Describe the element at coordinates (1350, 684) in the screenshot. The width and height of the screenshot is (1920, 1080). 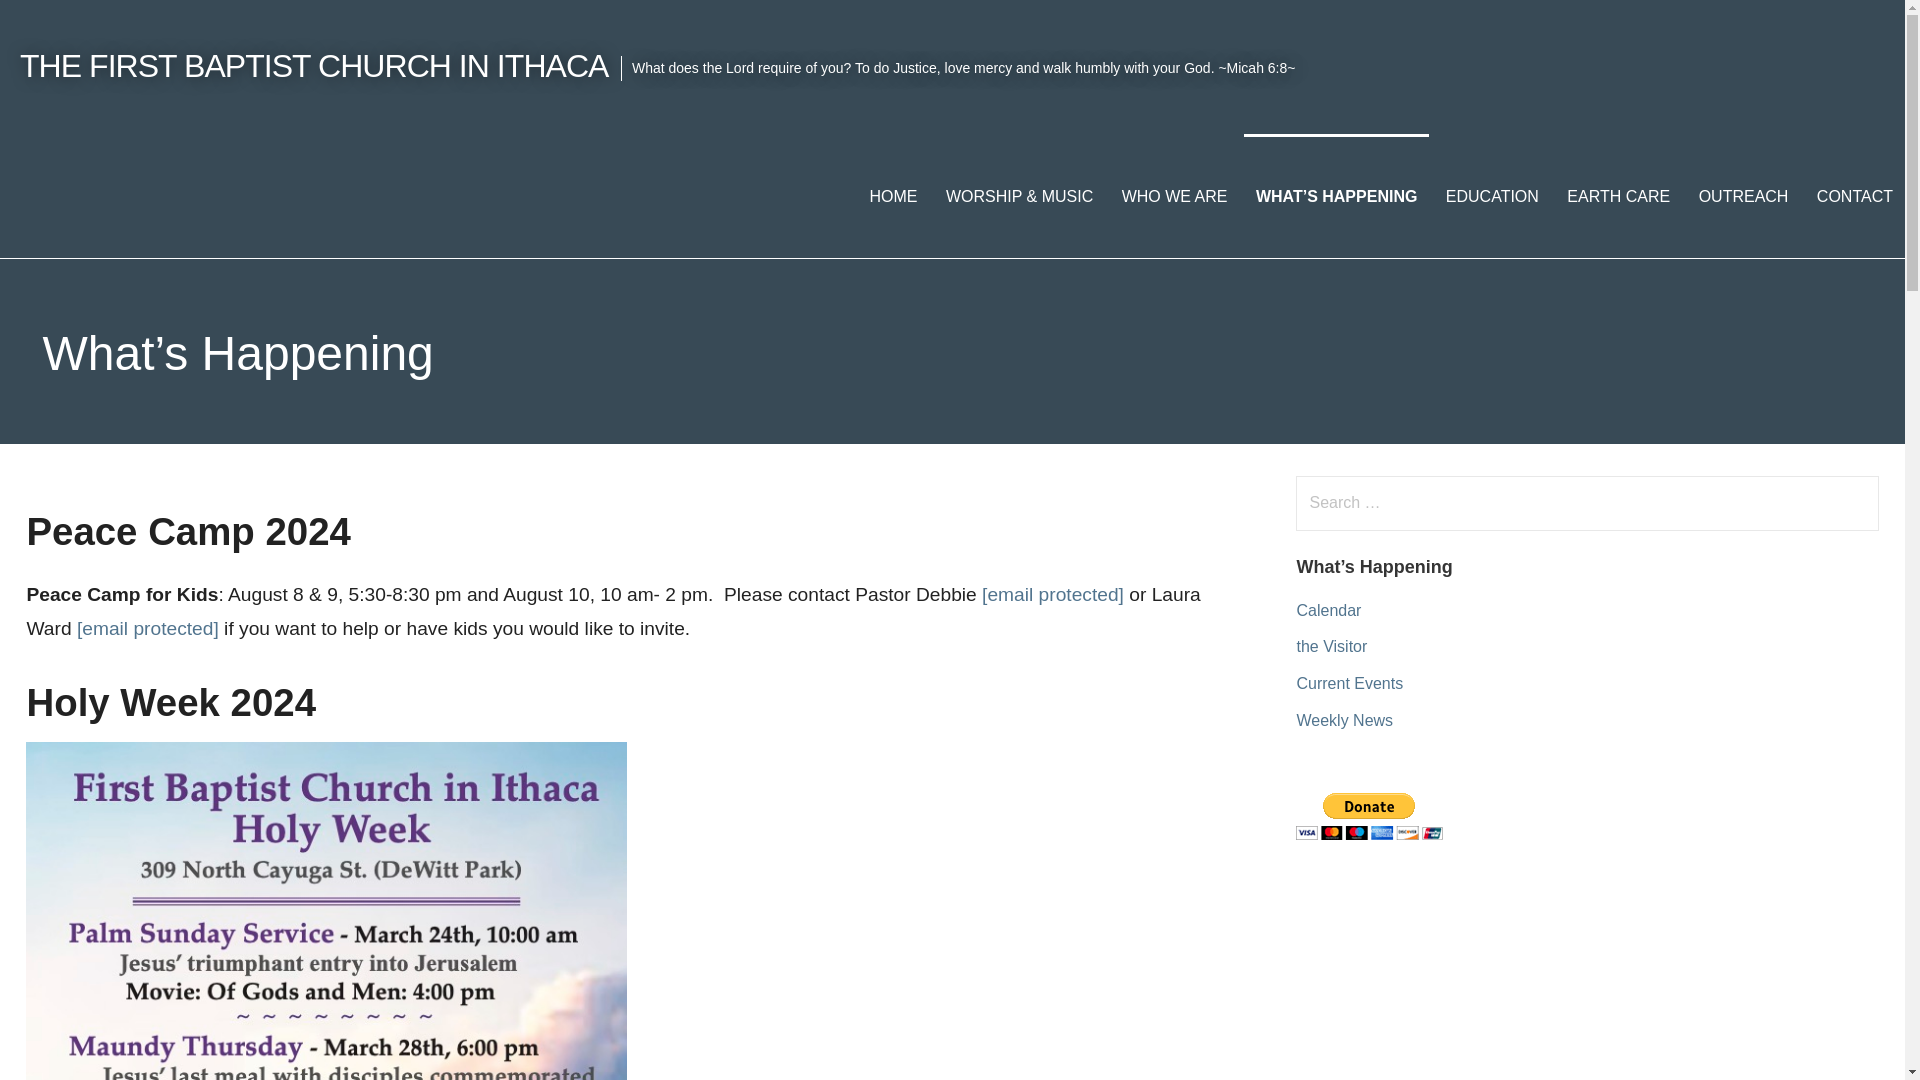
I see `Current Events` at that location.